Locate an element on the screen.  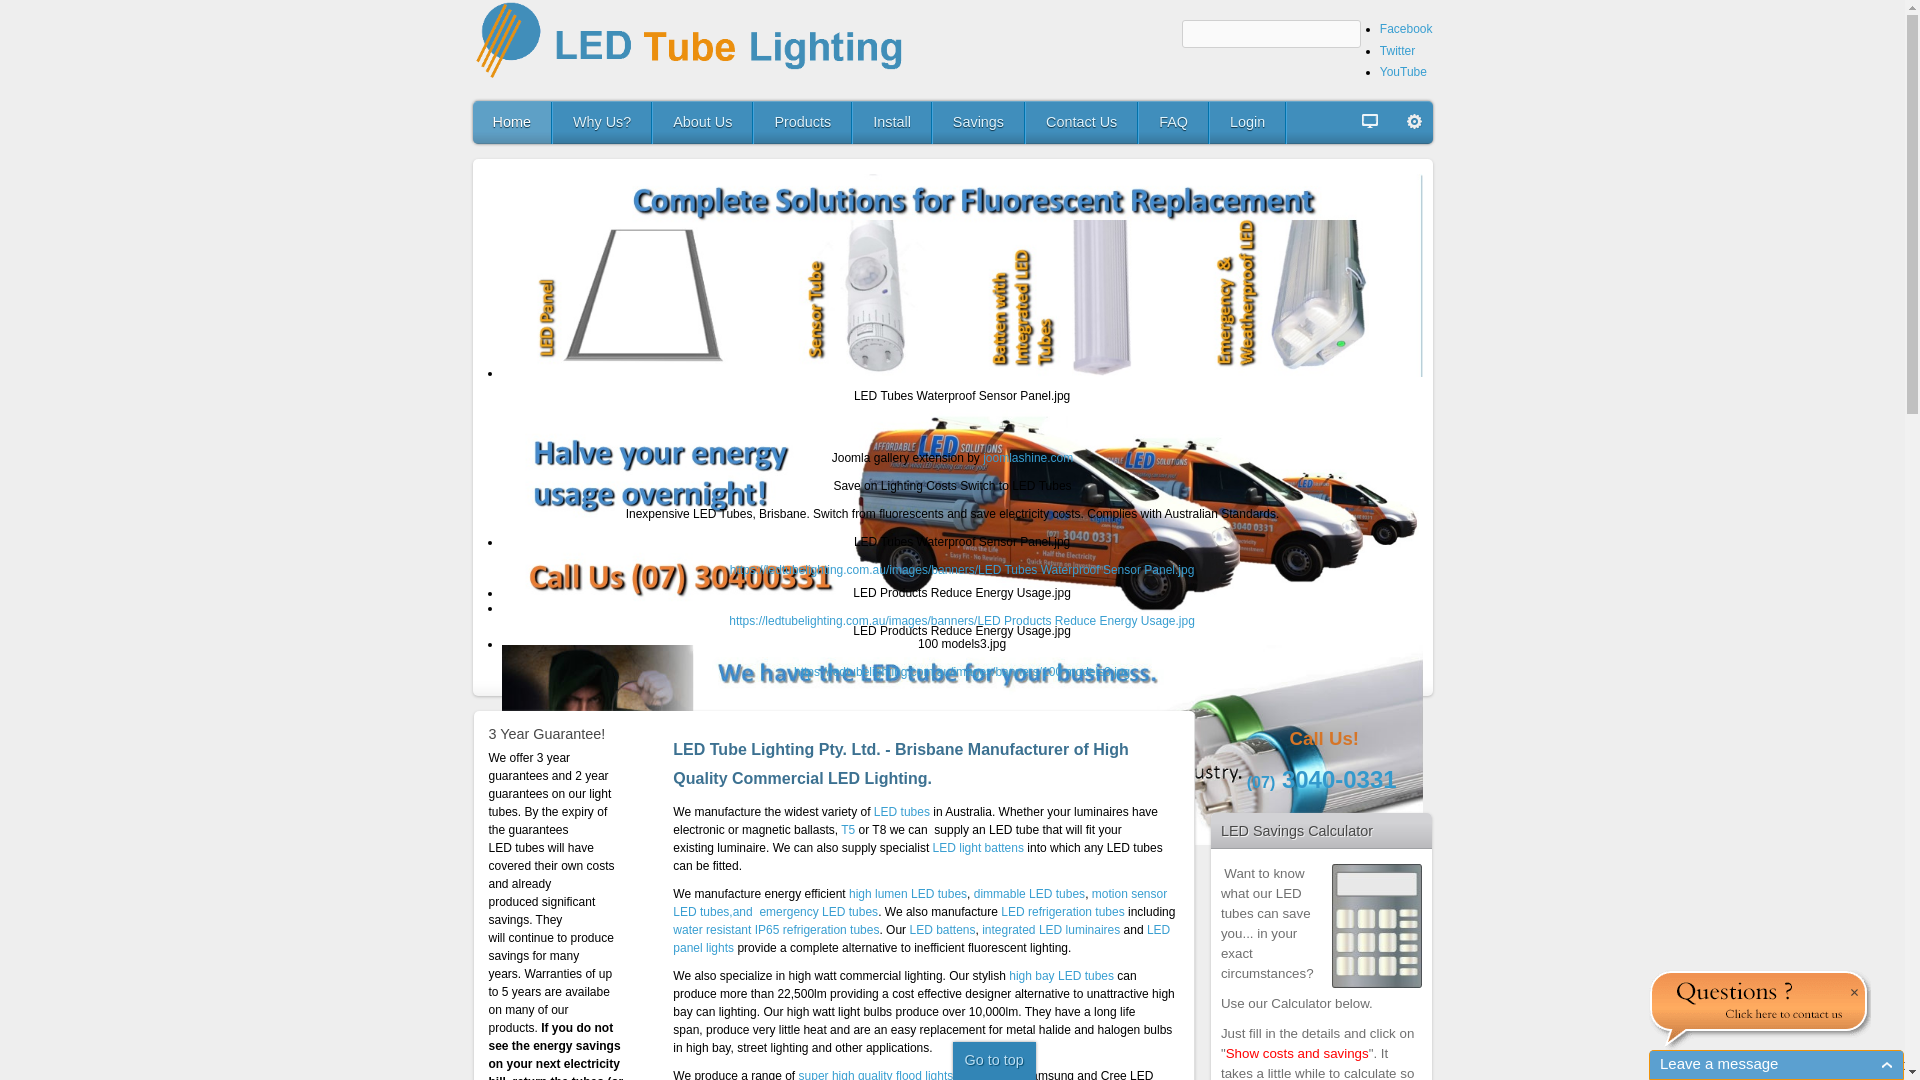
LED panel lights is located at coordinates (922, 939).